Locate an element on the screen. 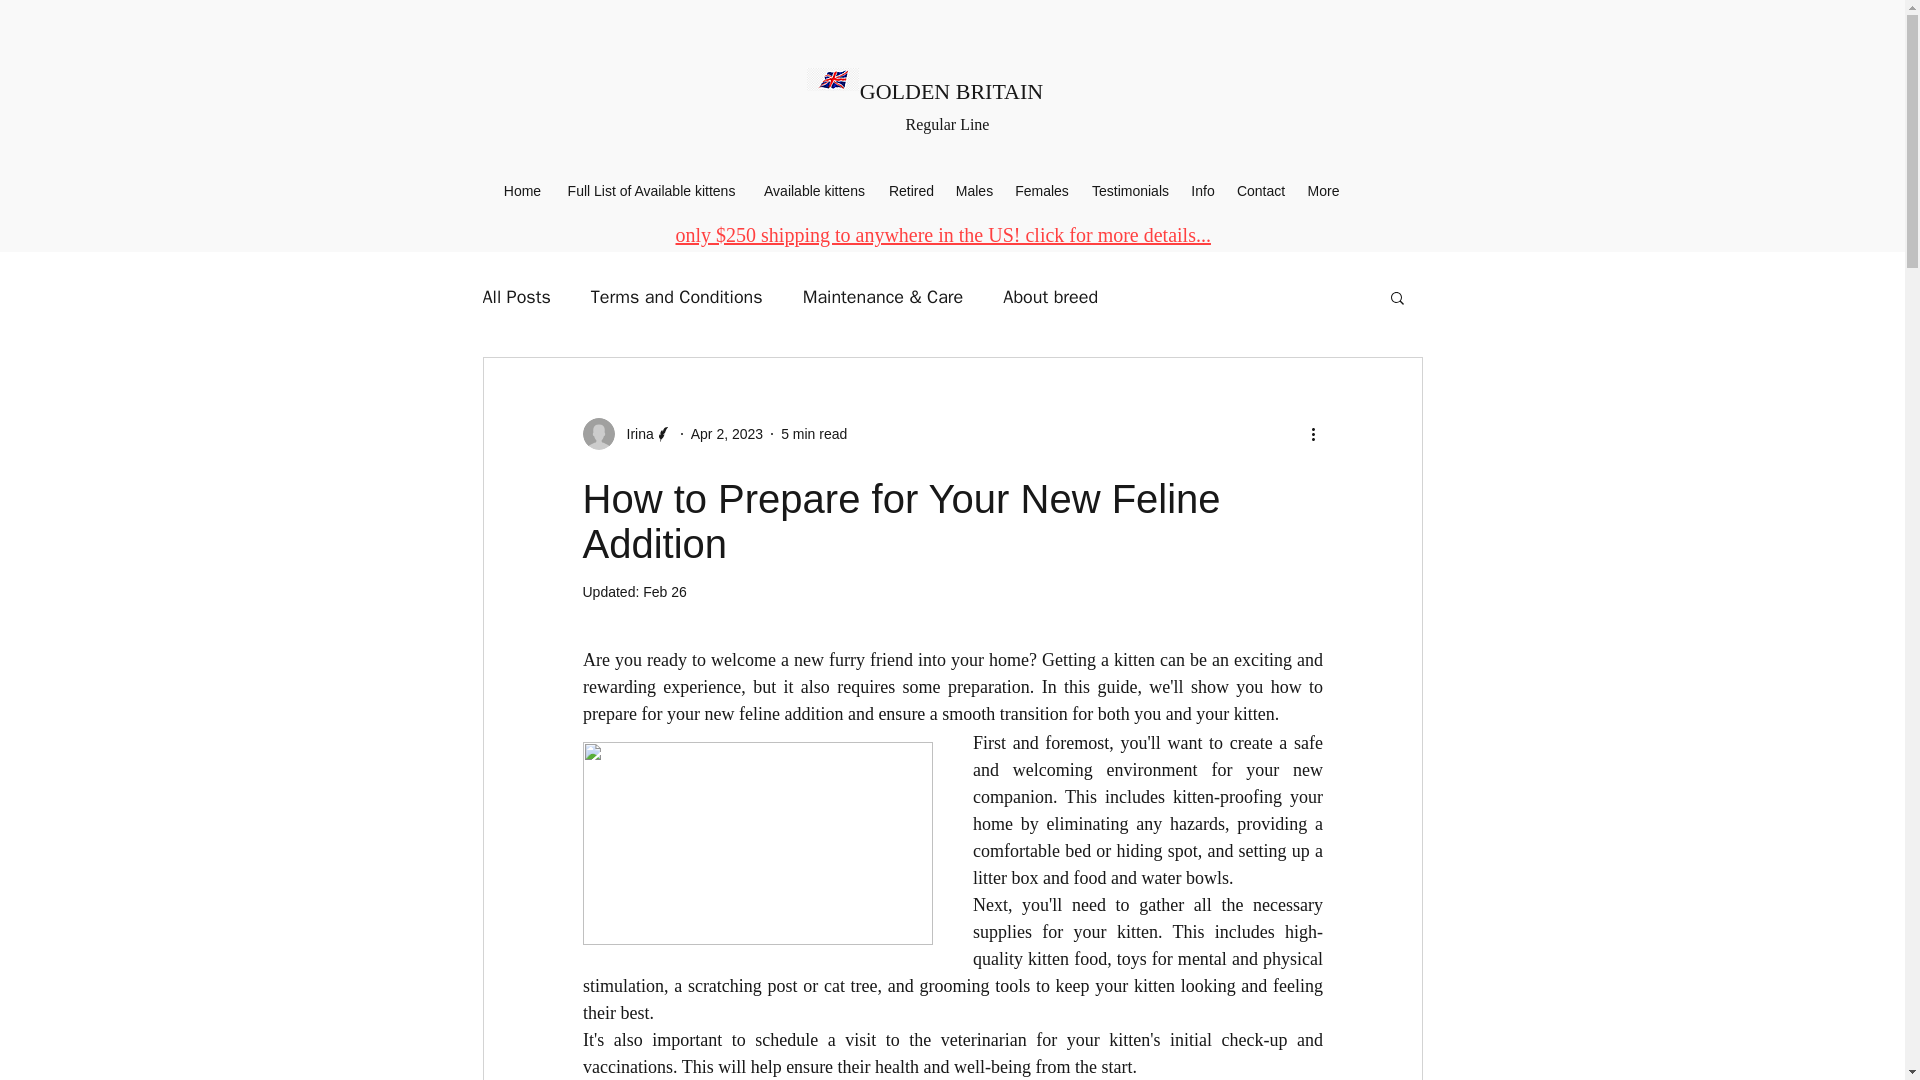 Image resolution: width=1920 pixels, height=1080 pixels. Testimonials is located at coordinates (1130, 191).